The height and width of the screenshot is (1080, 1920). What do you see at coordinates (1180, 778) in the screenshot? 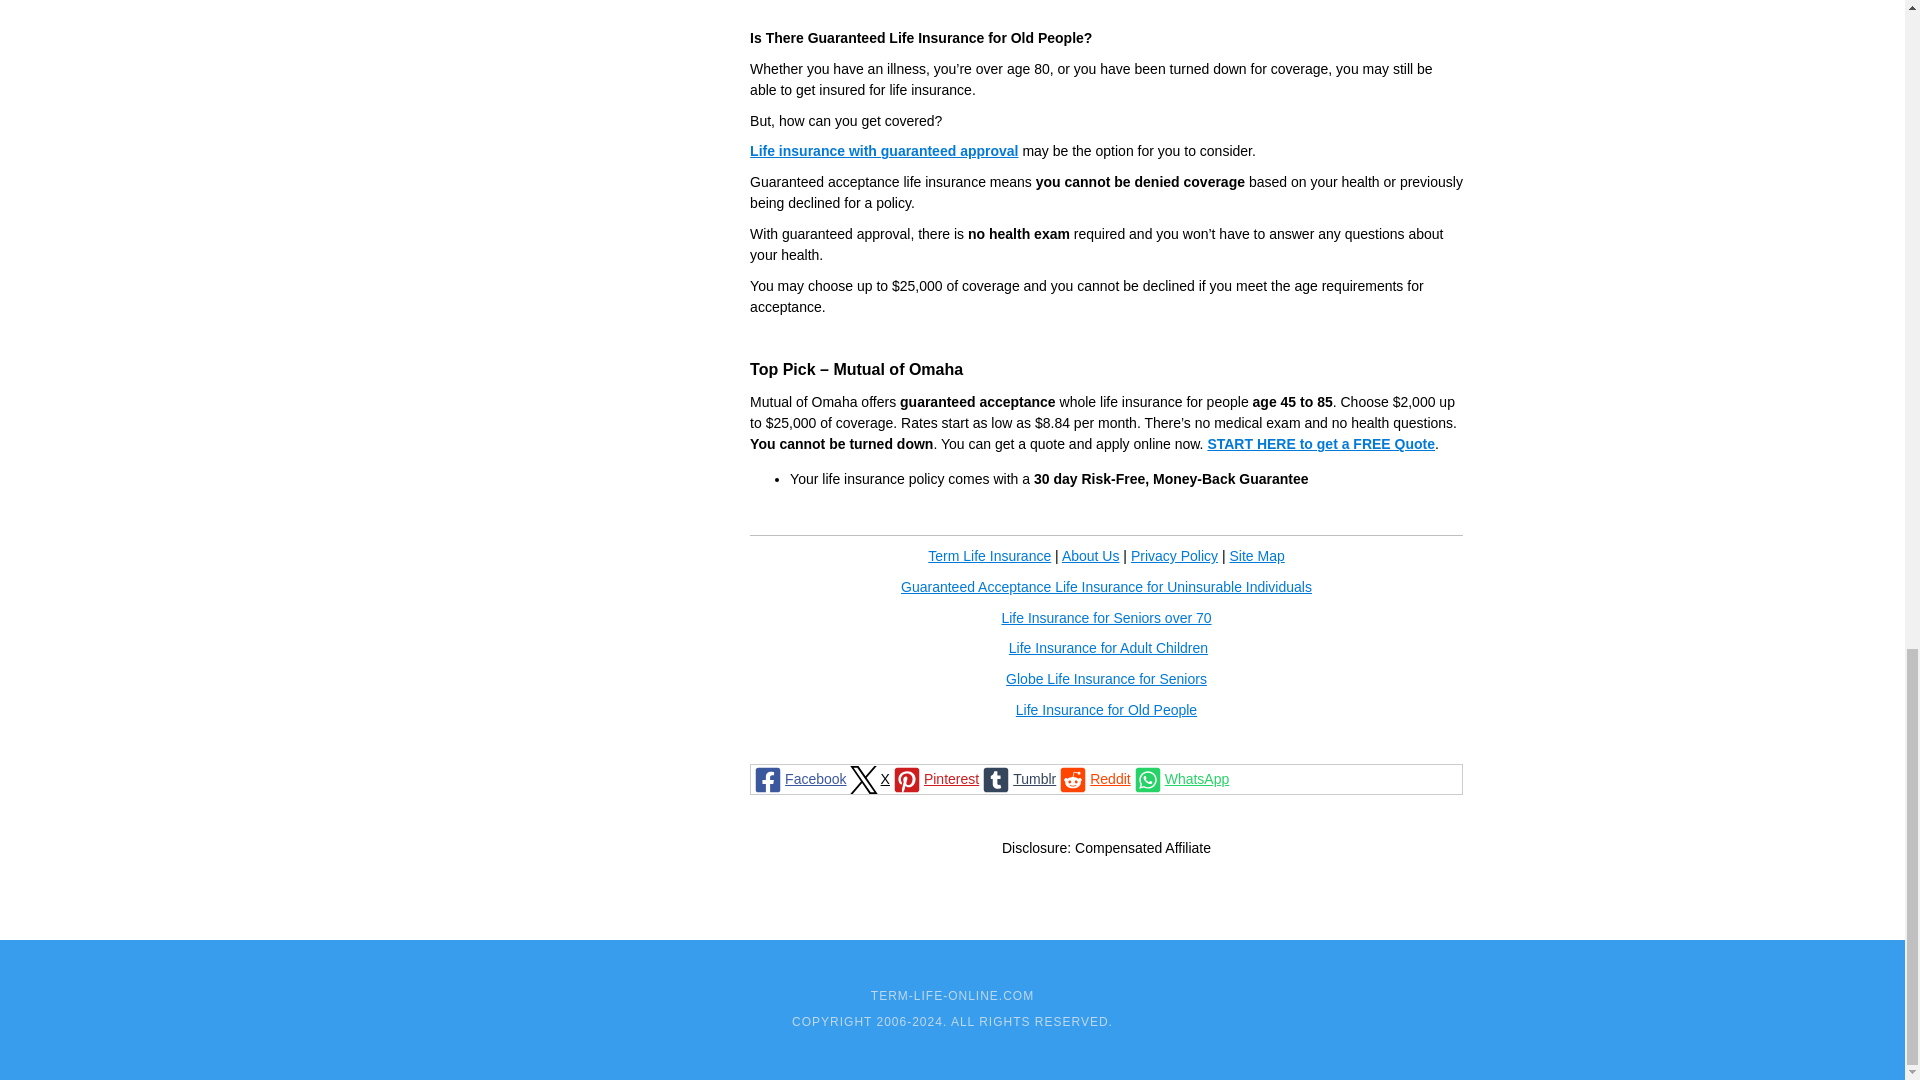
I see `WhatsApp` at bounding box center [1180, 778].